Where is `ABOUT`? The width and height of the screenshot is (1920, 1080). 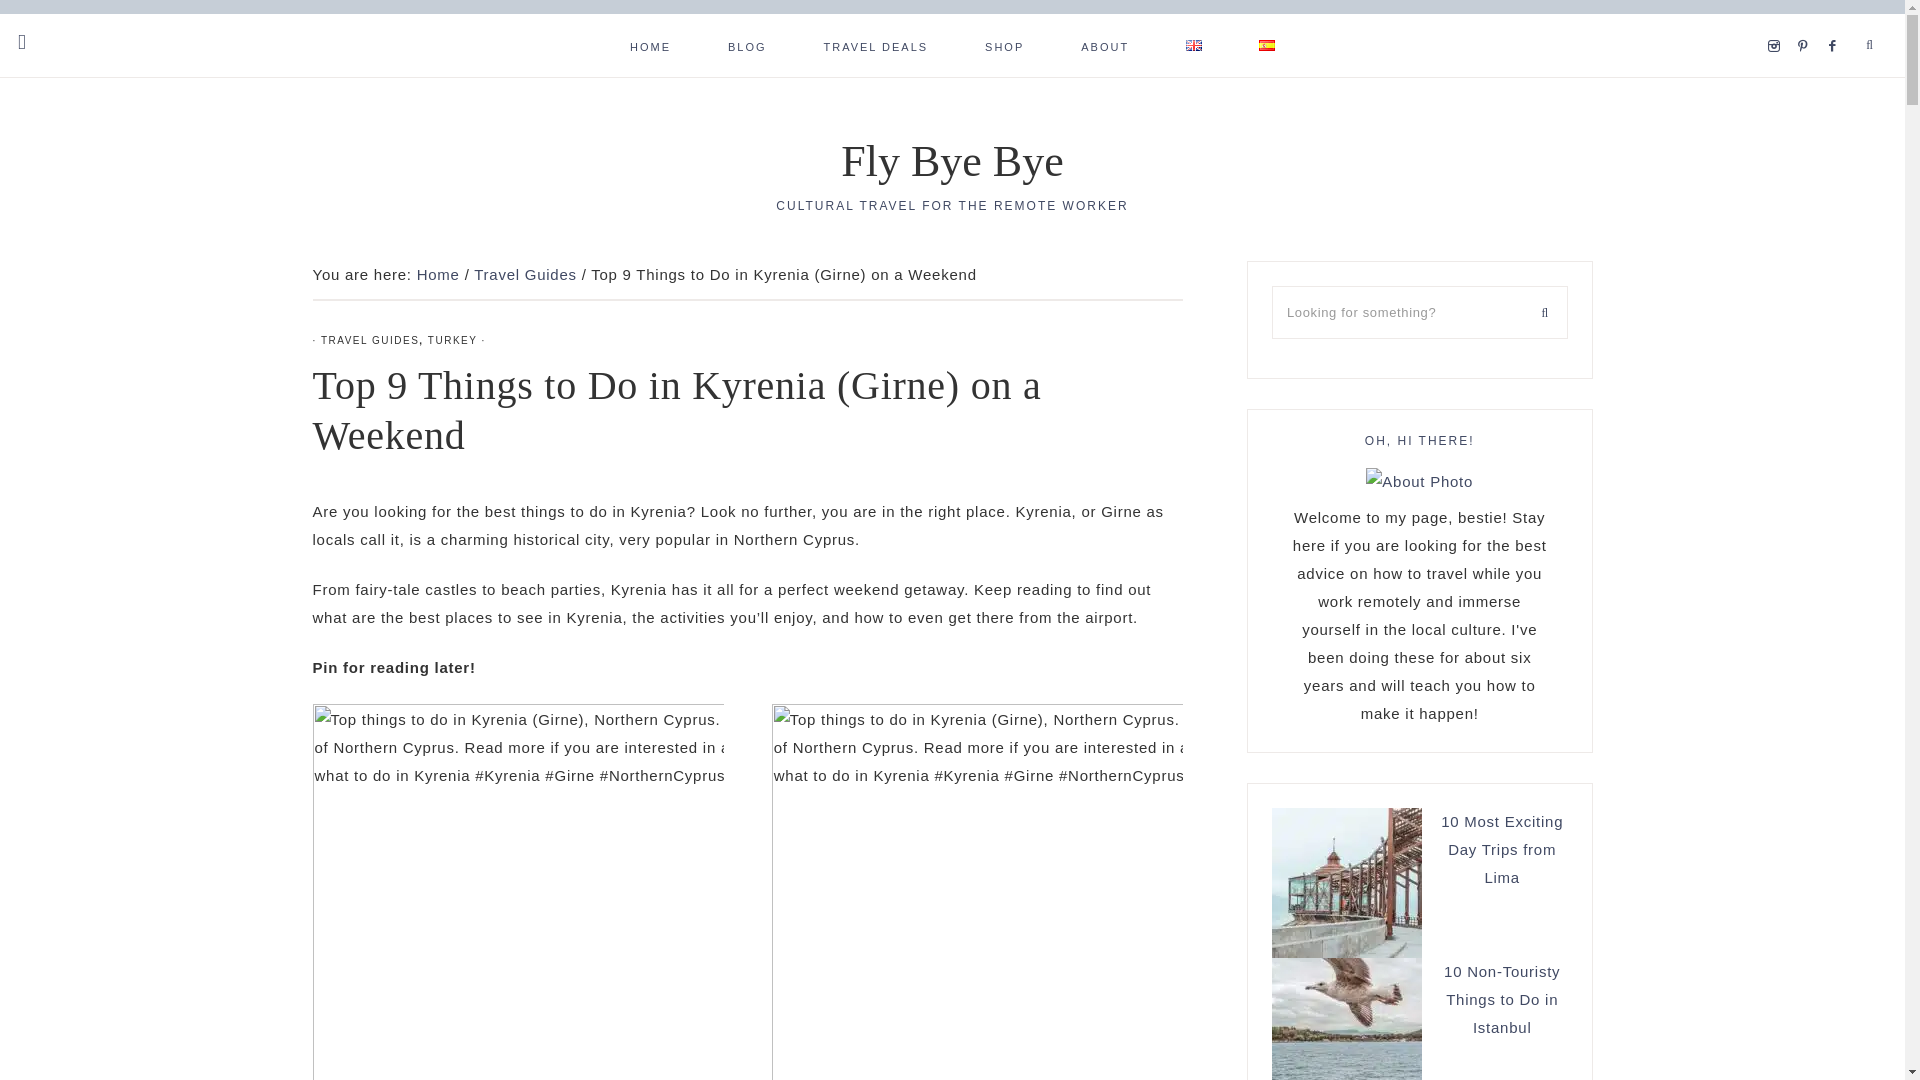
ABOUT is located at coordinates (1104, 45).